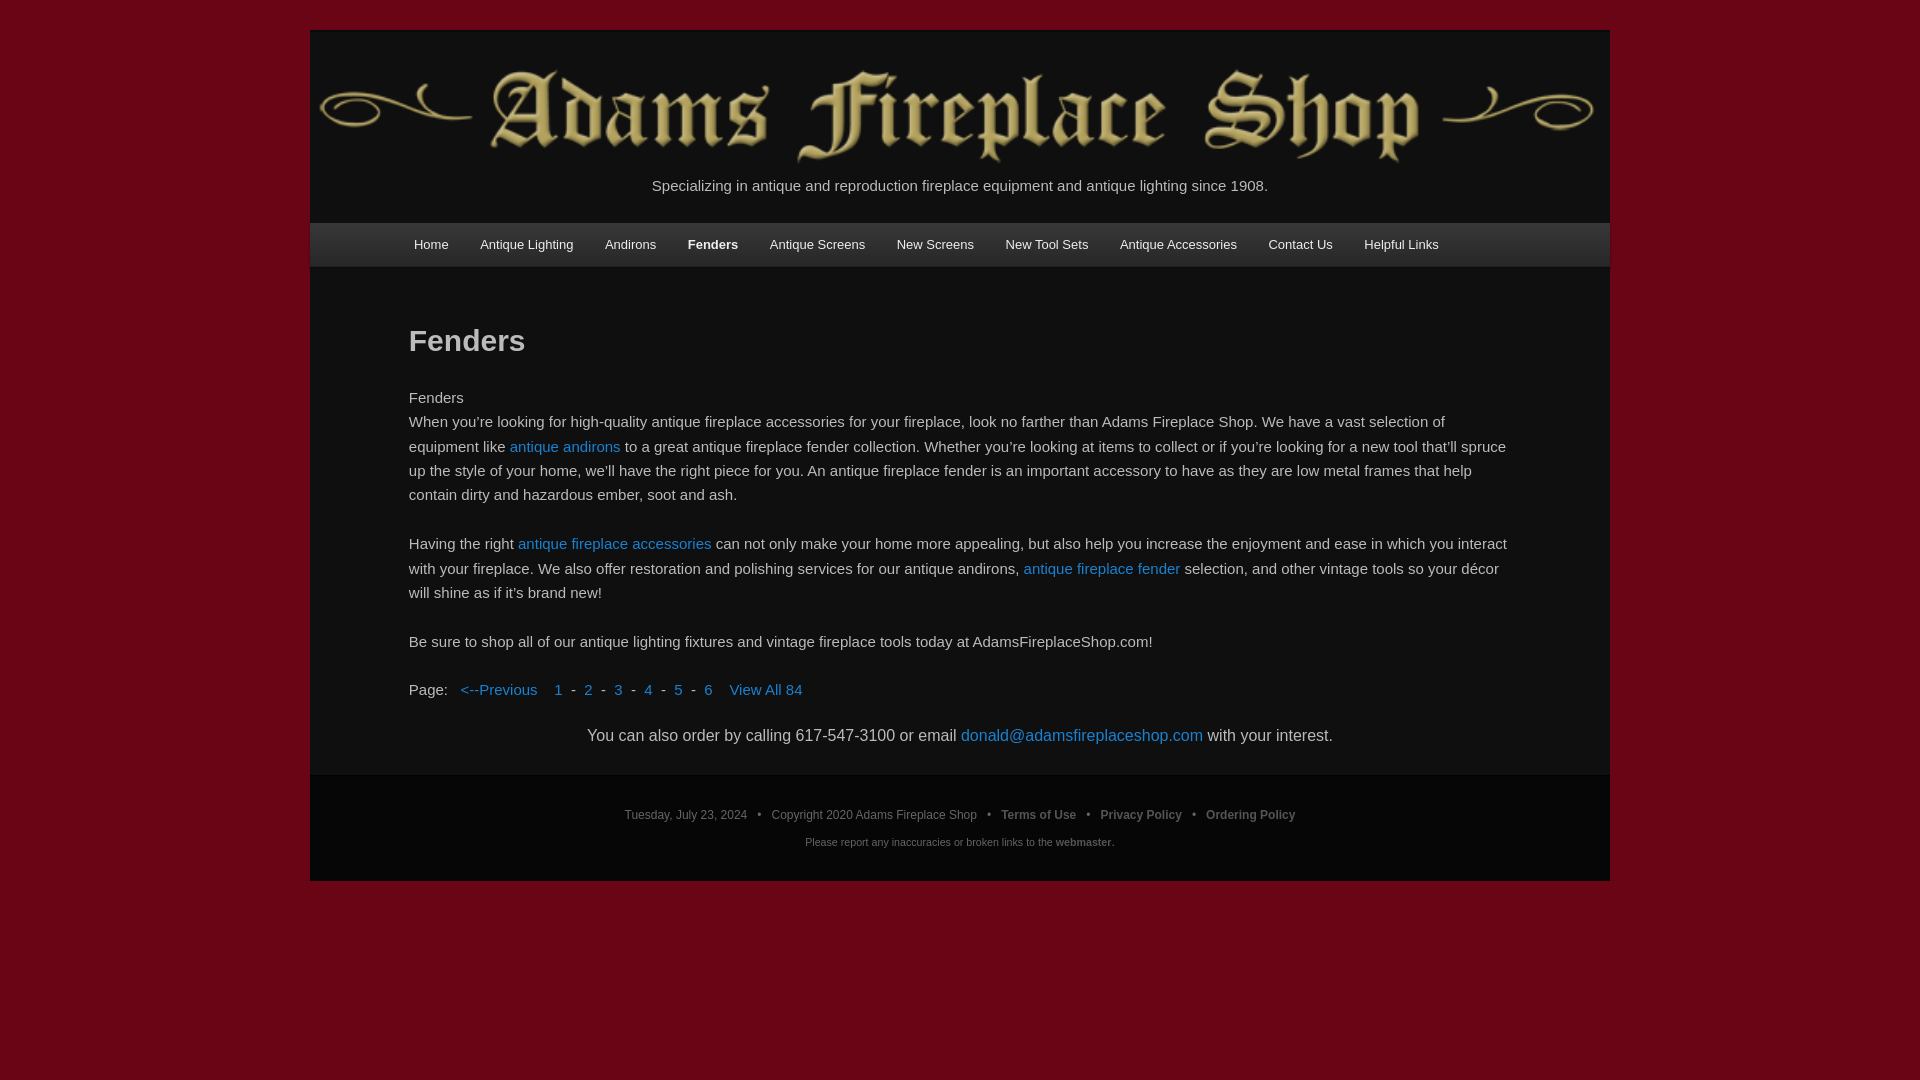 The width and height of the screenshot is (1920, 1080). What do you see at coordinates (818, 243) in the screenshot?
I see `Antique Screens` at bounding box center [818, 243].